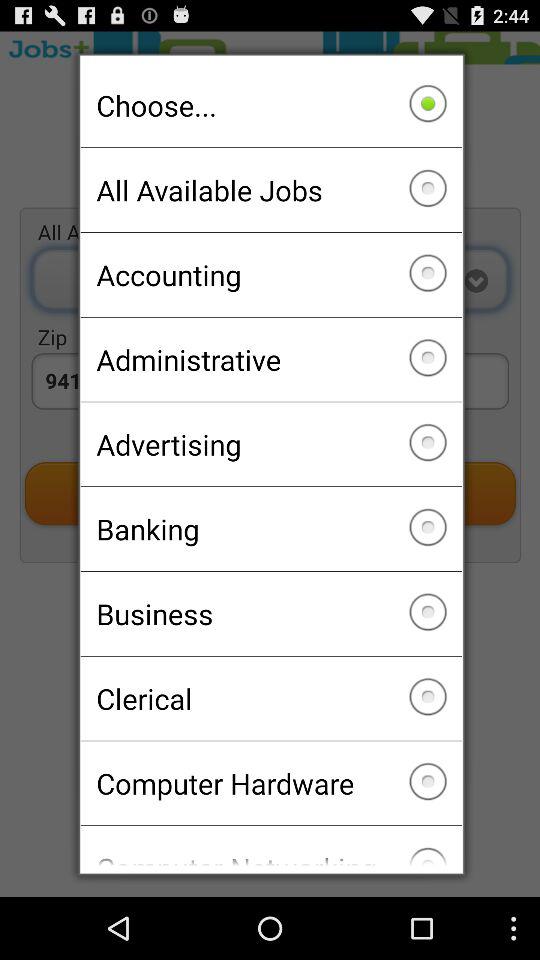 This screenshot has width=540, height=960. I want to click on launch the item below business, so click(270, 698).